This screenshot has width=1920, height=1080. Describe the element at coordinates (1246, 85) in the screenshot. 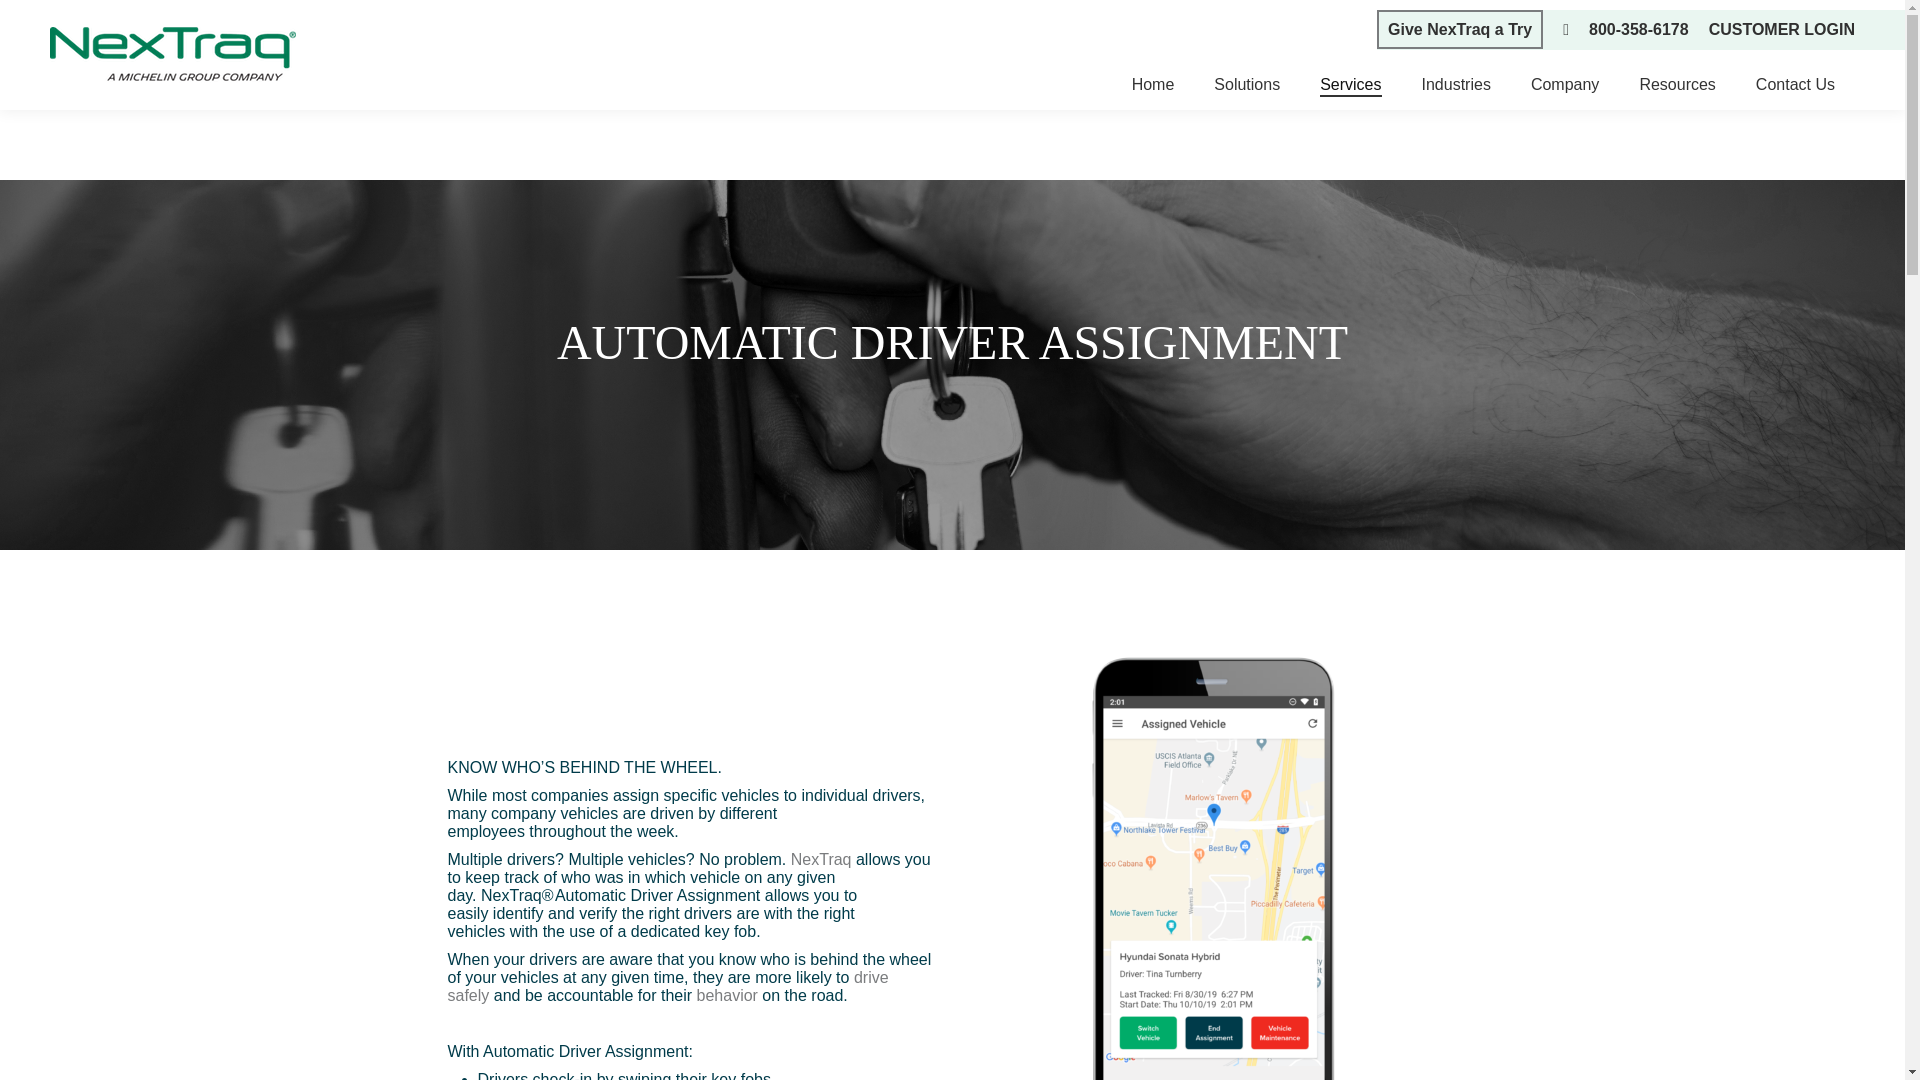

I see `Solutions` at that location.